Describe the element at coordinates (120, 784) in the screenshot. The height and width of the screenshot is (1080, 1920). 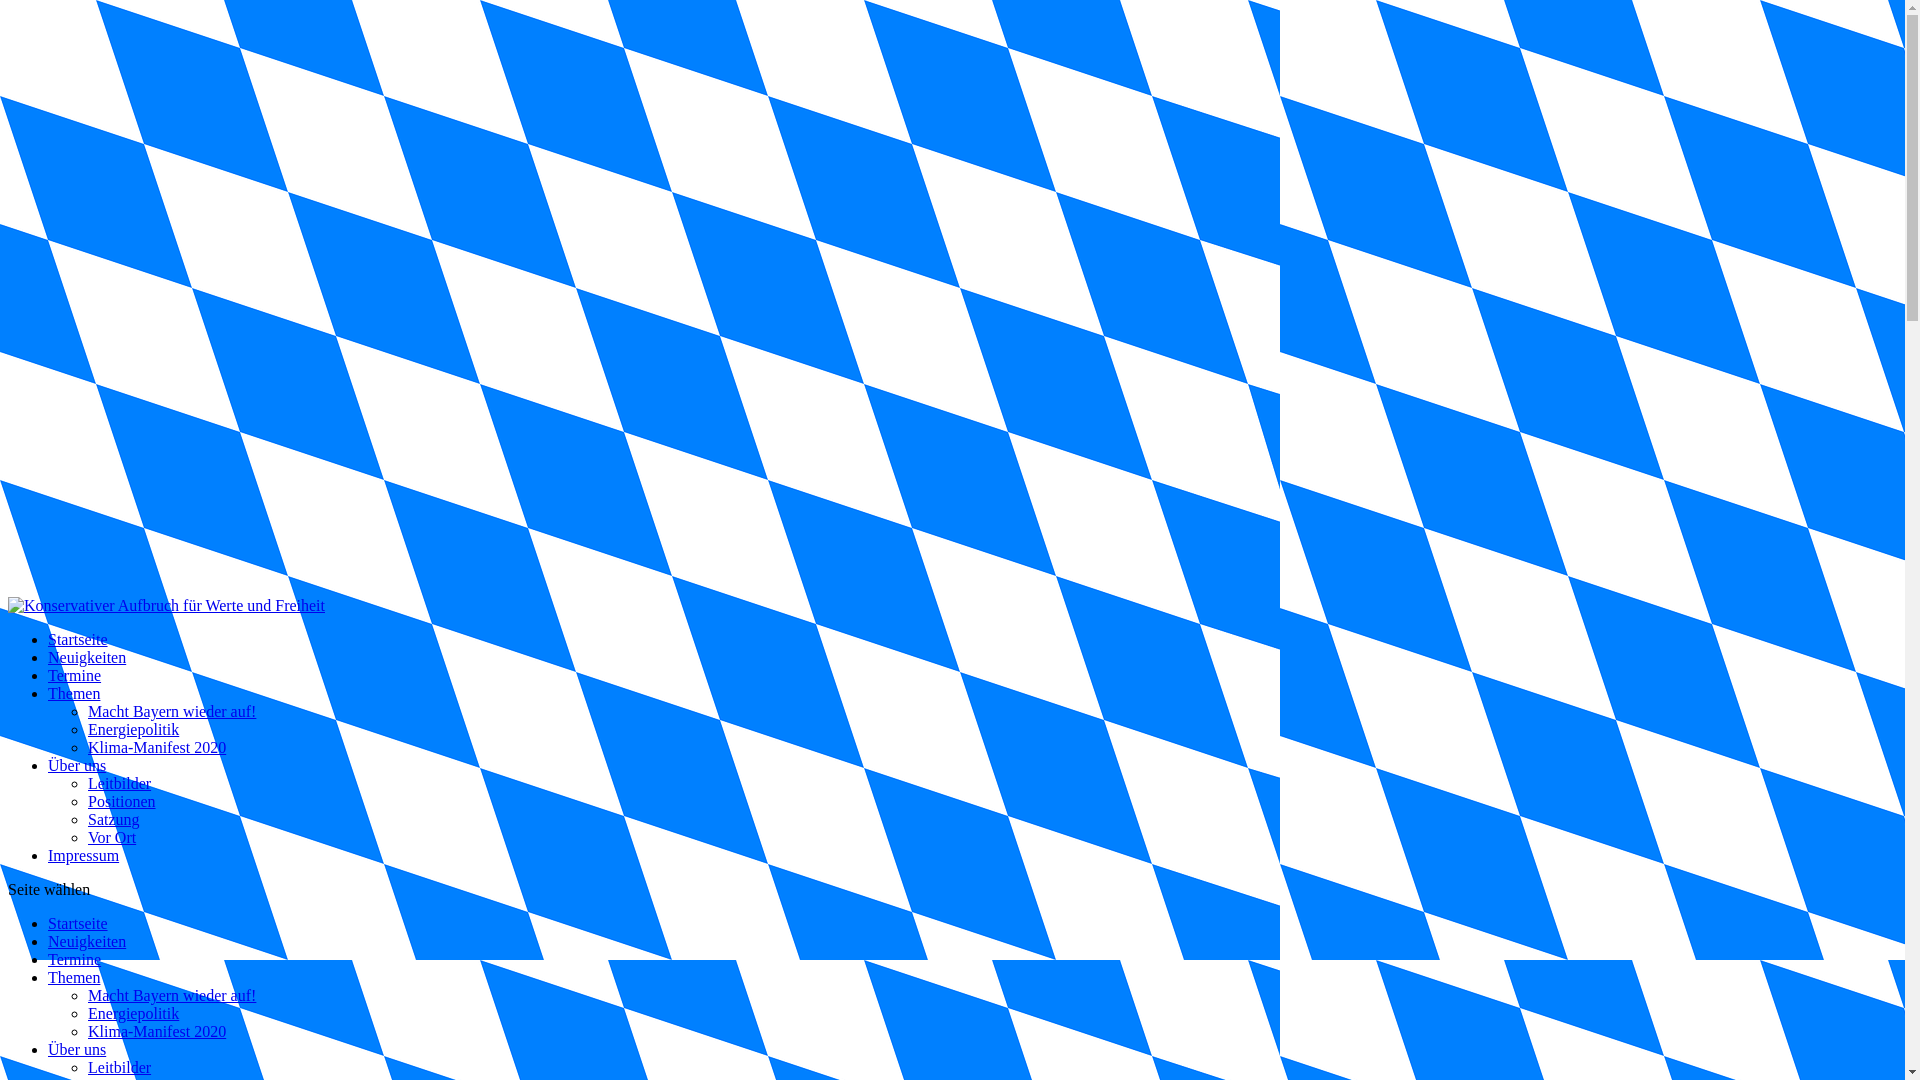
I see `Leitbilder` at that location.